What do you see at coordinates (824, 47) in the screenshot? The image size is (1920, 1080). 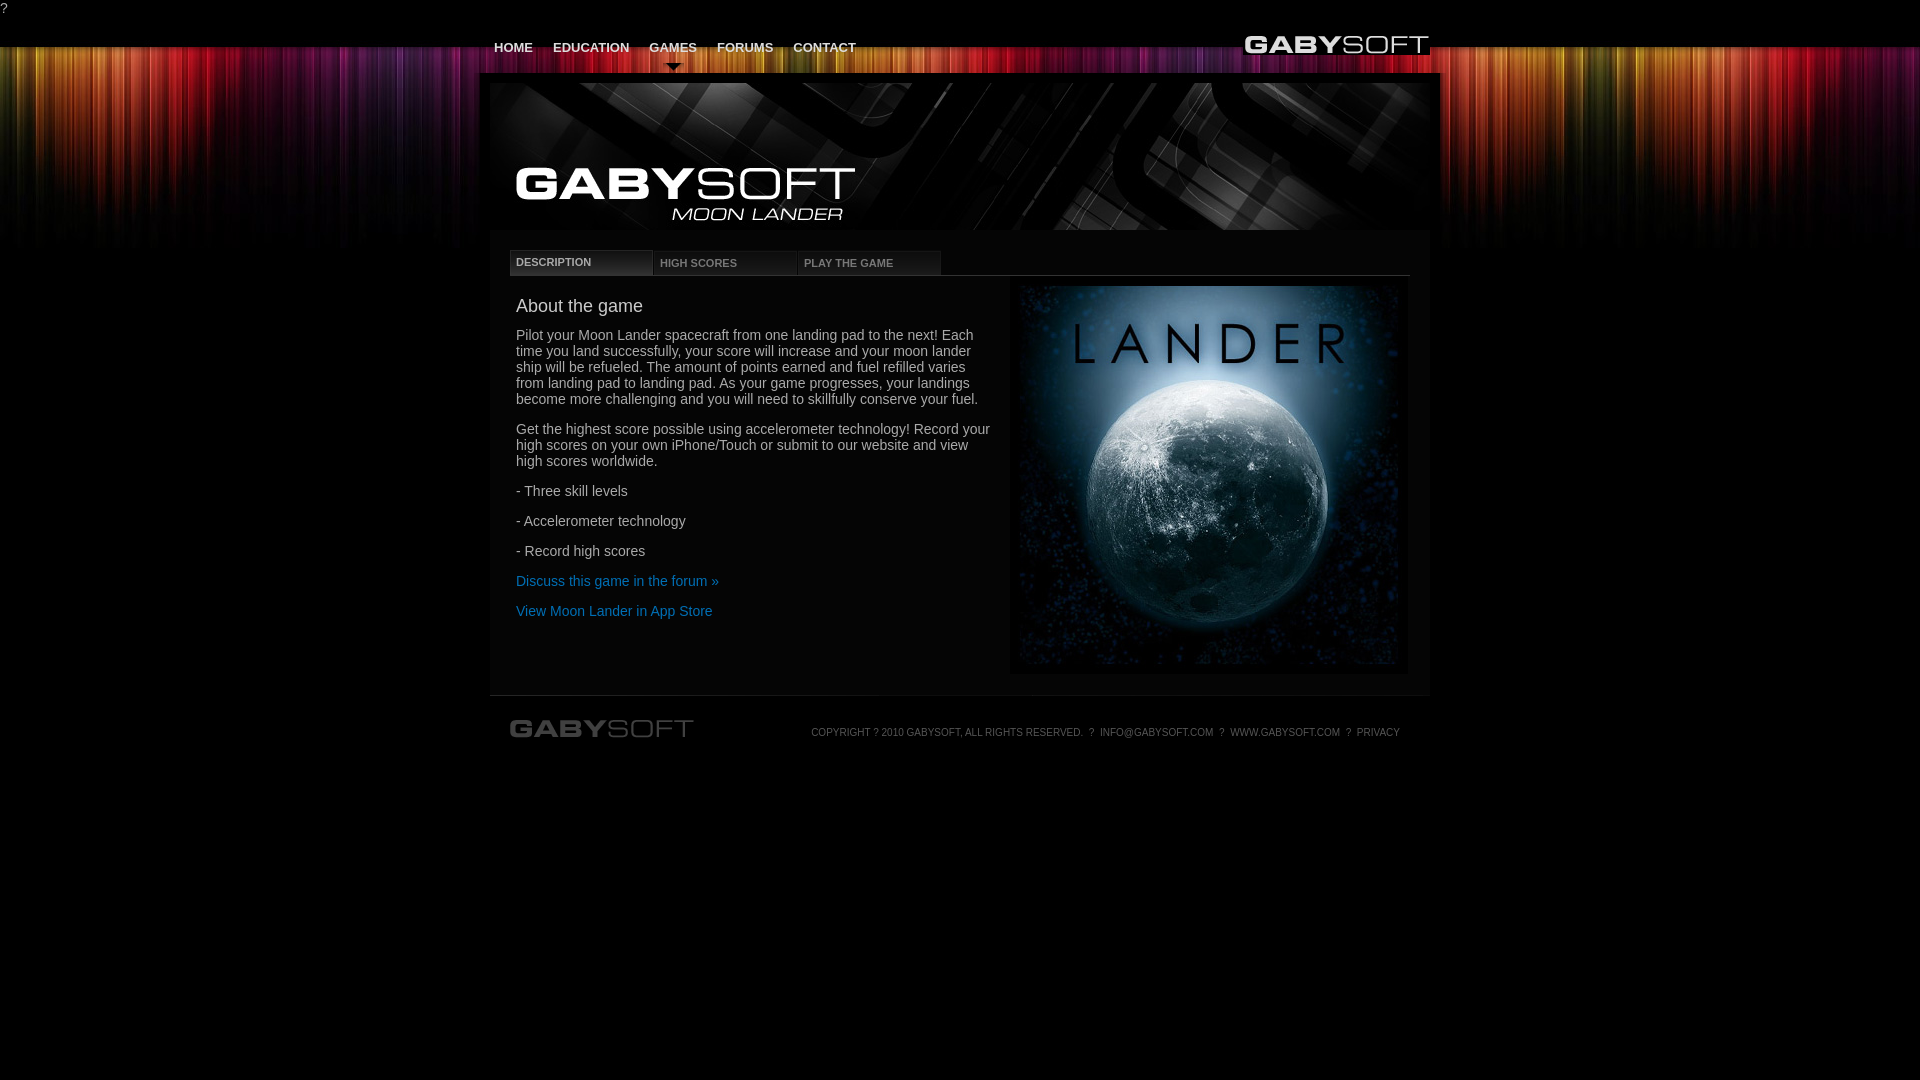 I see `CONTACT` at bounding box center [824, 47].